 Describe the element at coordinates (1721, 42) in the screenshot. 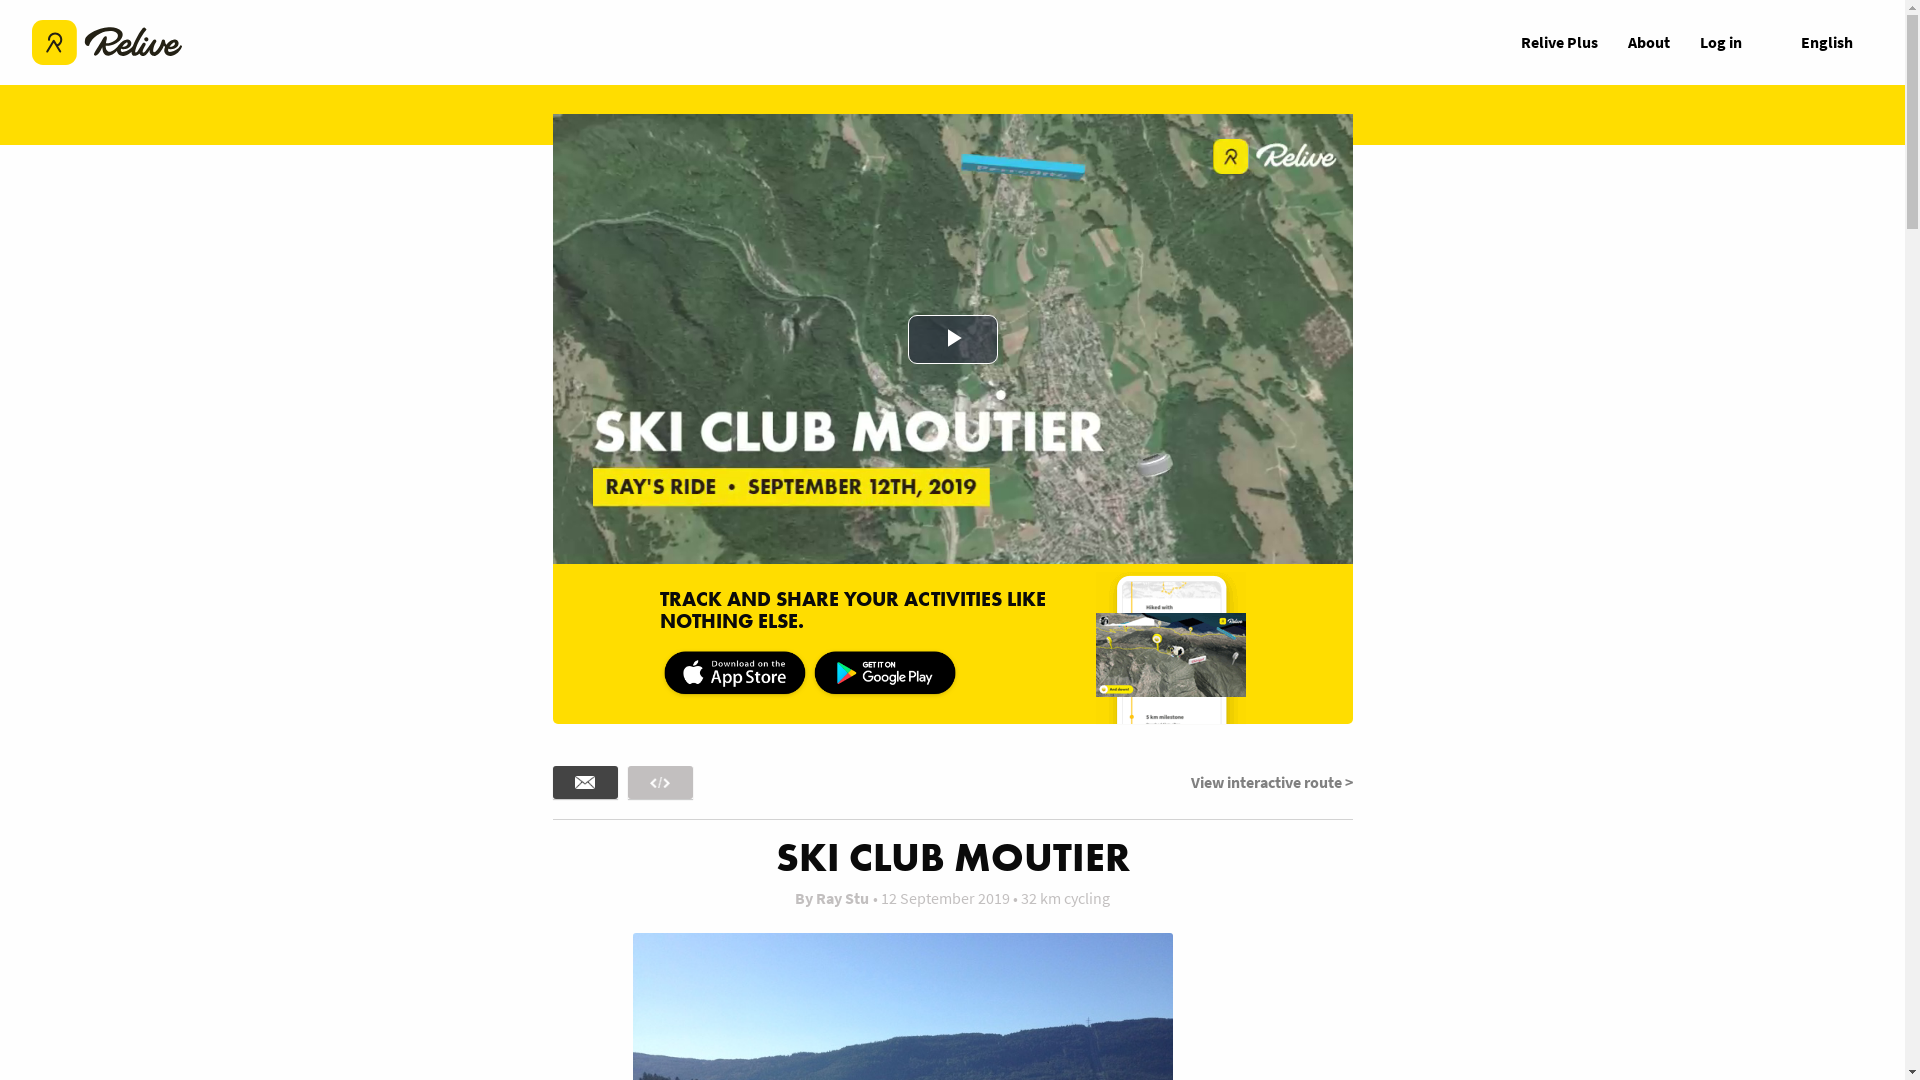

I see `Log in` at that location.